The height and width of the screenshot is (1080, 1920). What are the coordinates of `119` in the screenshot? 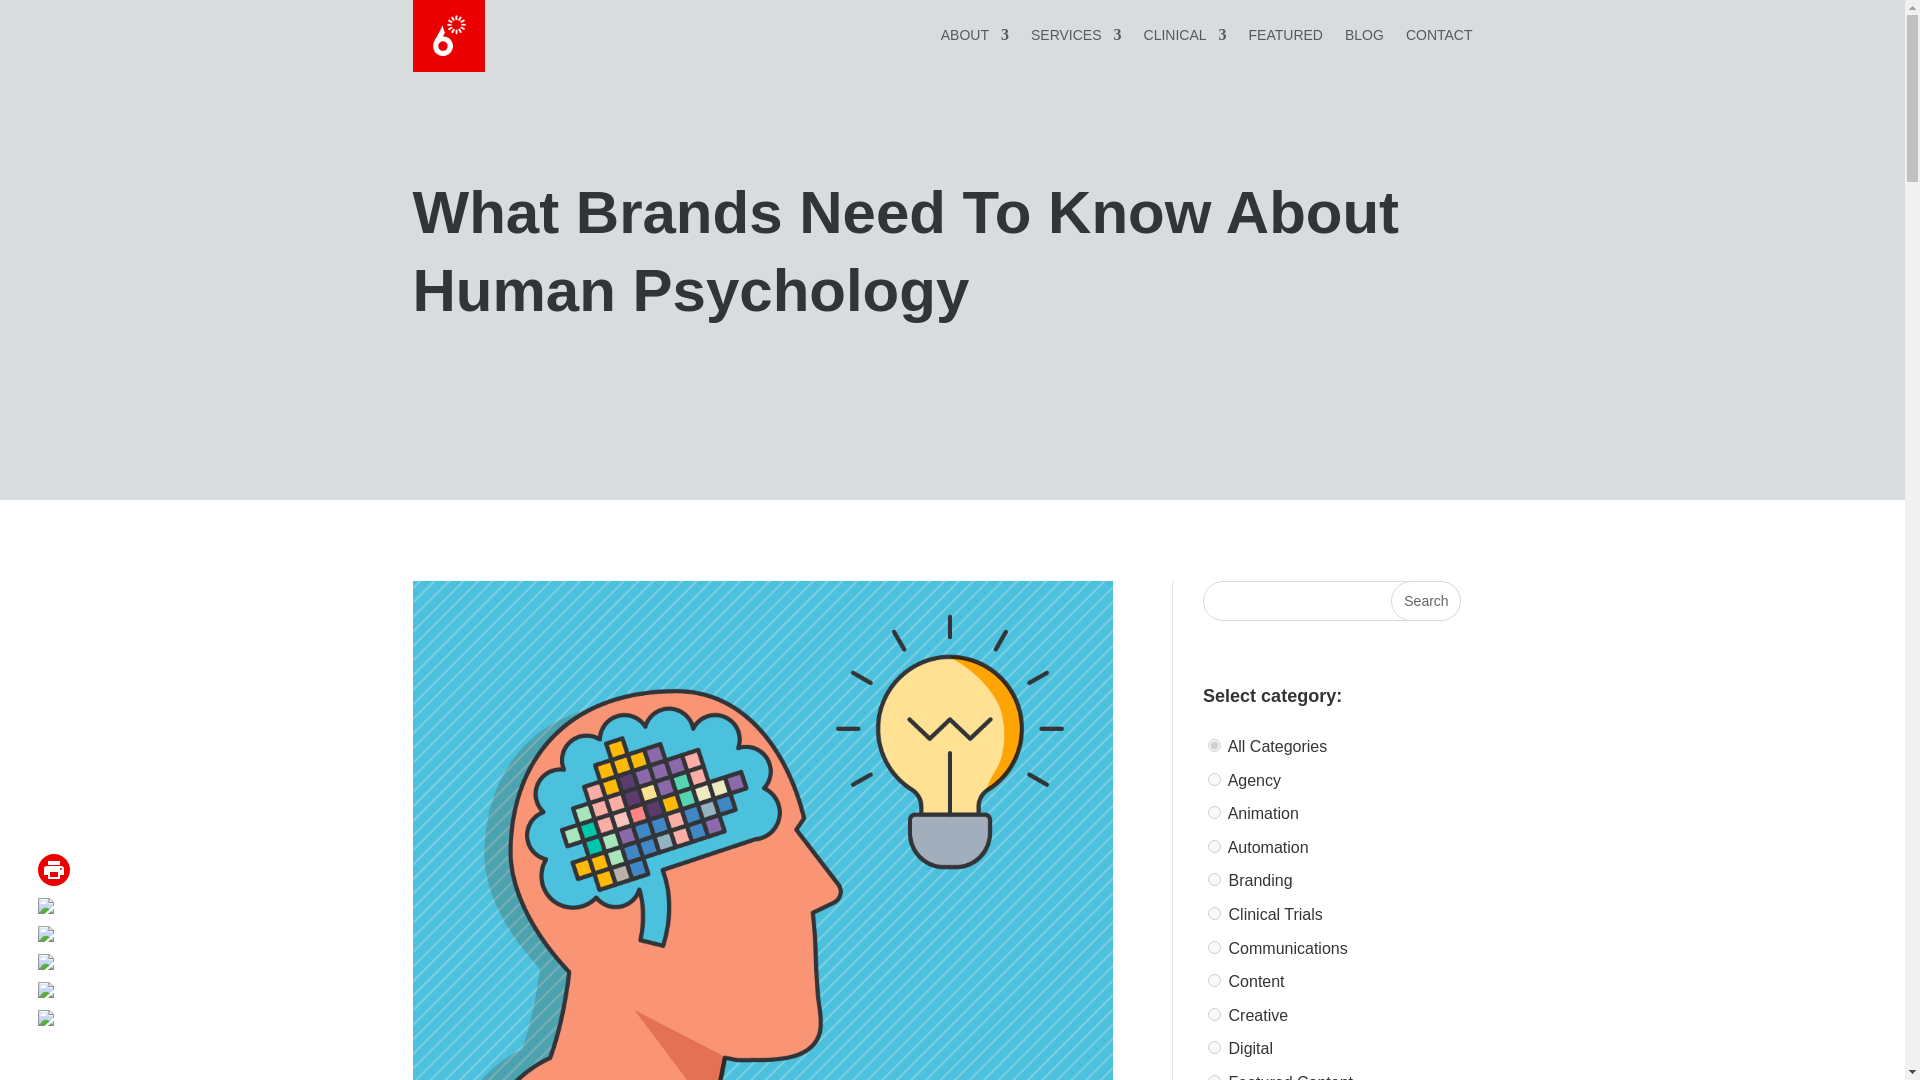 It's located at (1214, 914).